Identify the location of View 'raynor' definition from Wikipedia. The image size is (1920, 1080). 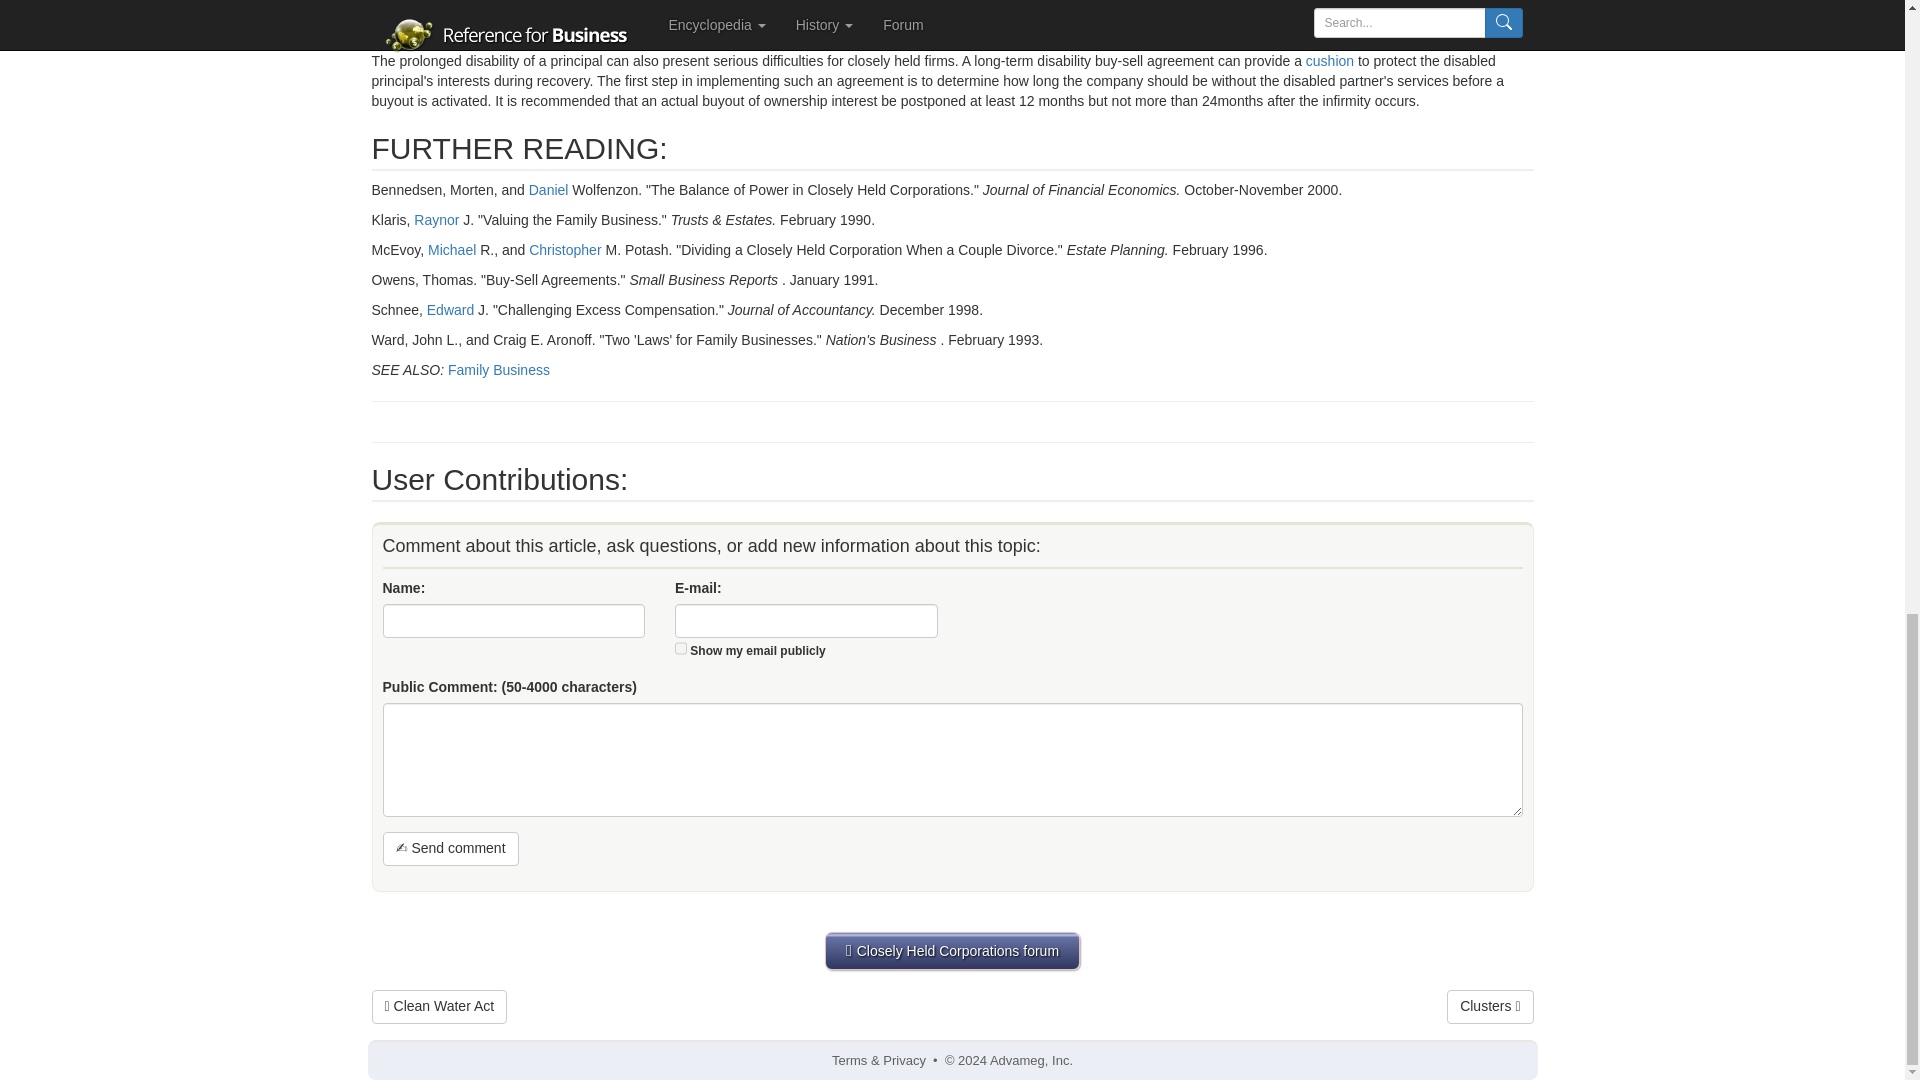
(436, 219).